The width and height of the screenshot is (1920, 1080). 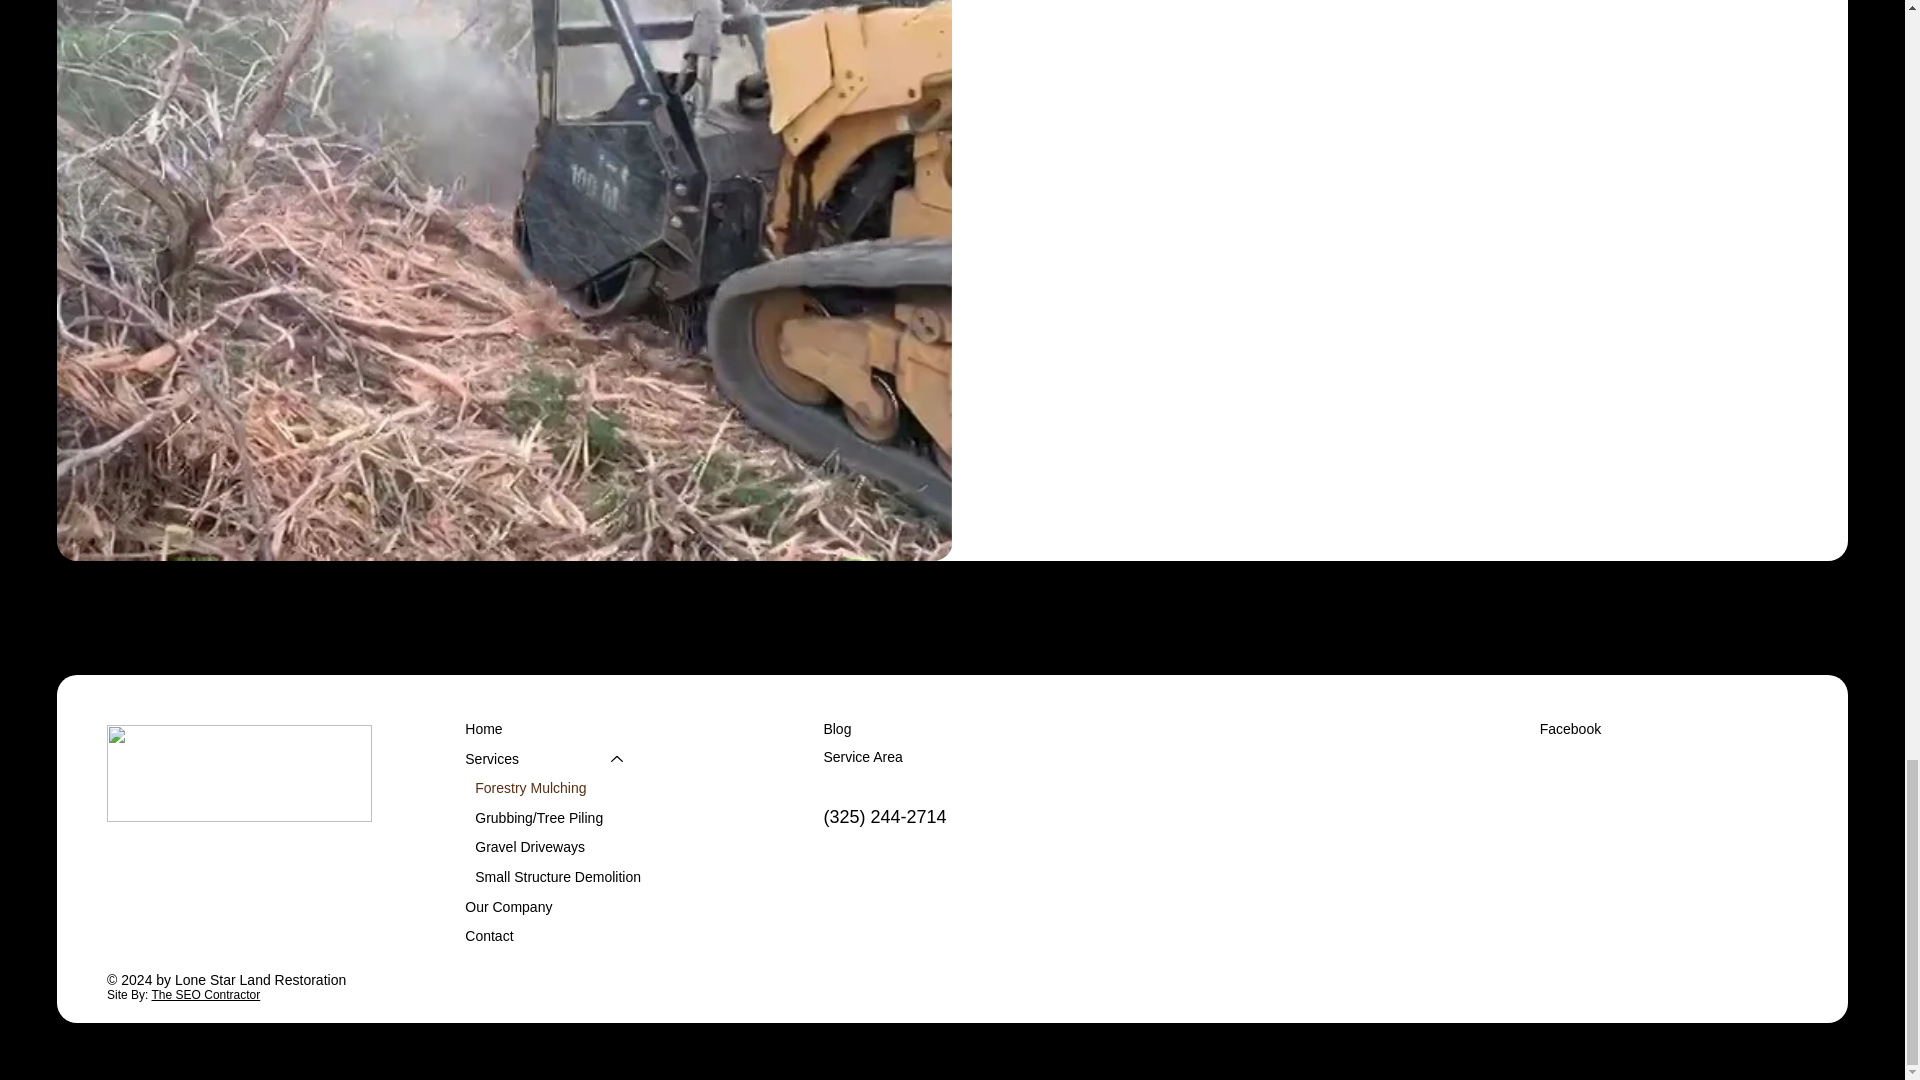 What do you see at coordinates (552, 878) in the screenshot?
I see `Small Structure Demolition` at bounding box center [552, 878].